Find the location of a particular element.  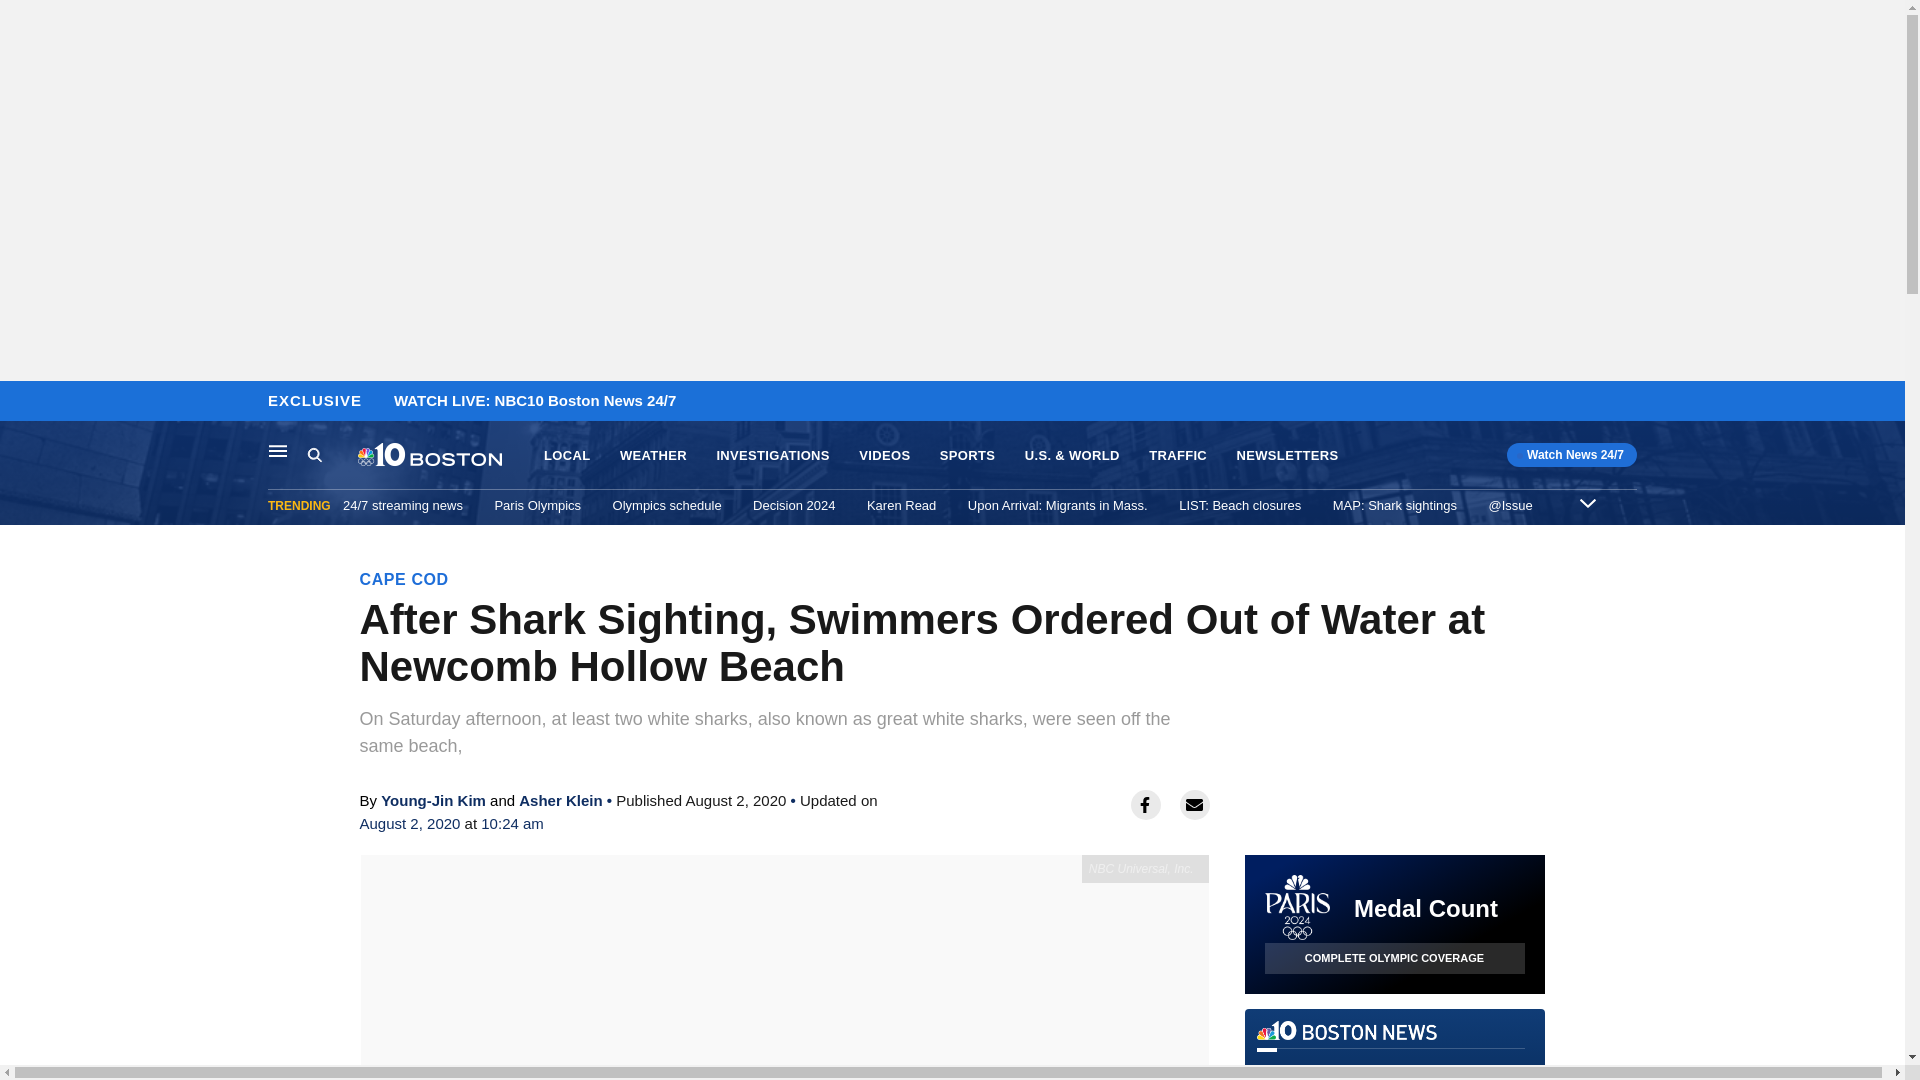

WEATHER is located at coordinates (654, 456).